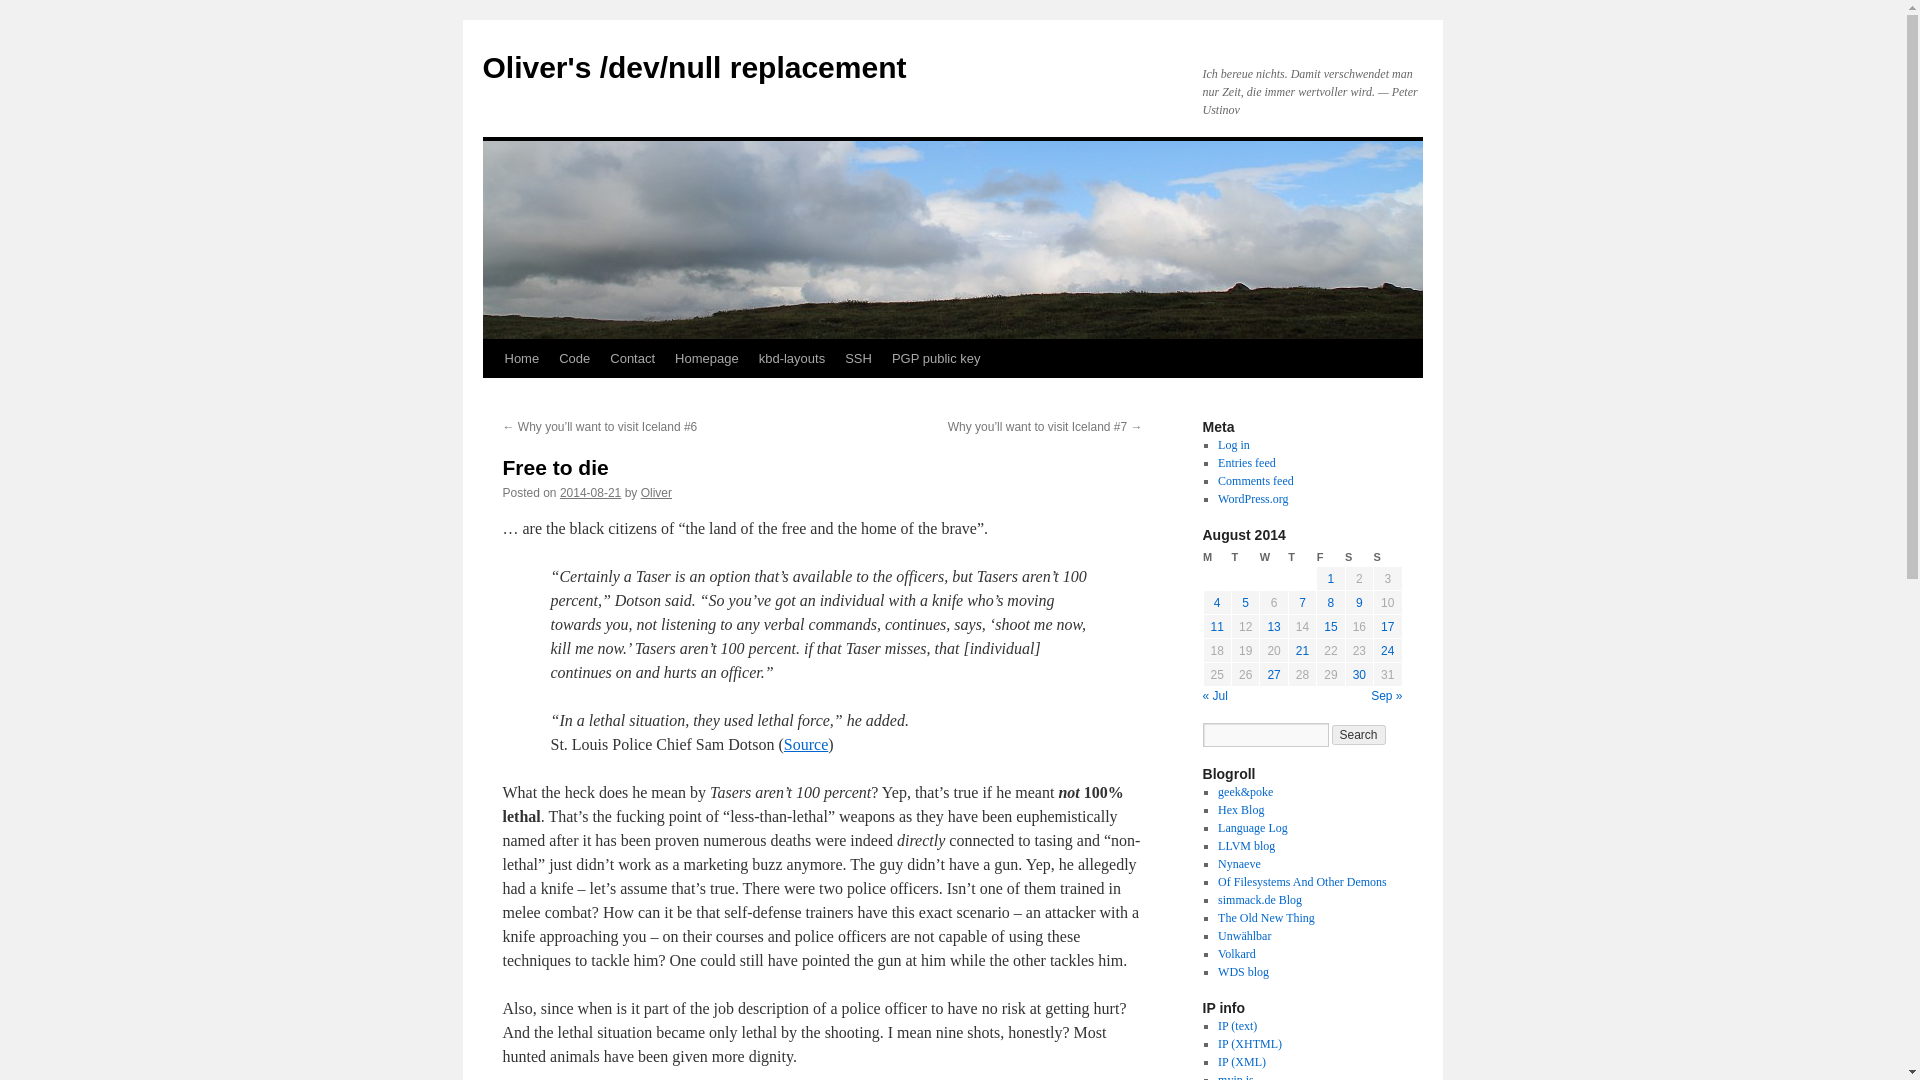 Image resolution: width=1920 pixels, height=1080 pixels. Describe the element at coordinates (656, 493) in the screenshot. I see `View all posts by Oliver` at that location.